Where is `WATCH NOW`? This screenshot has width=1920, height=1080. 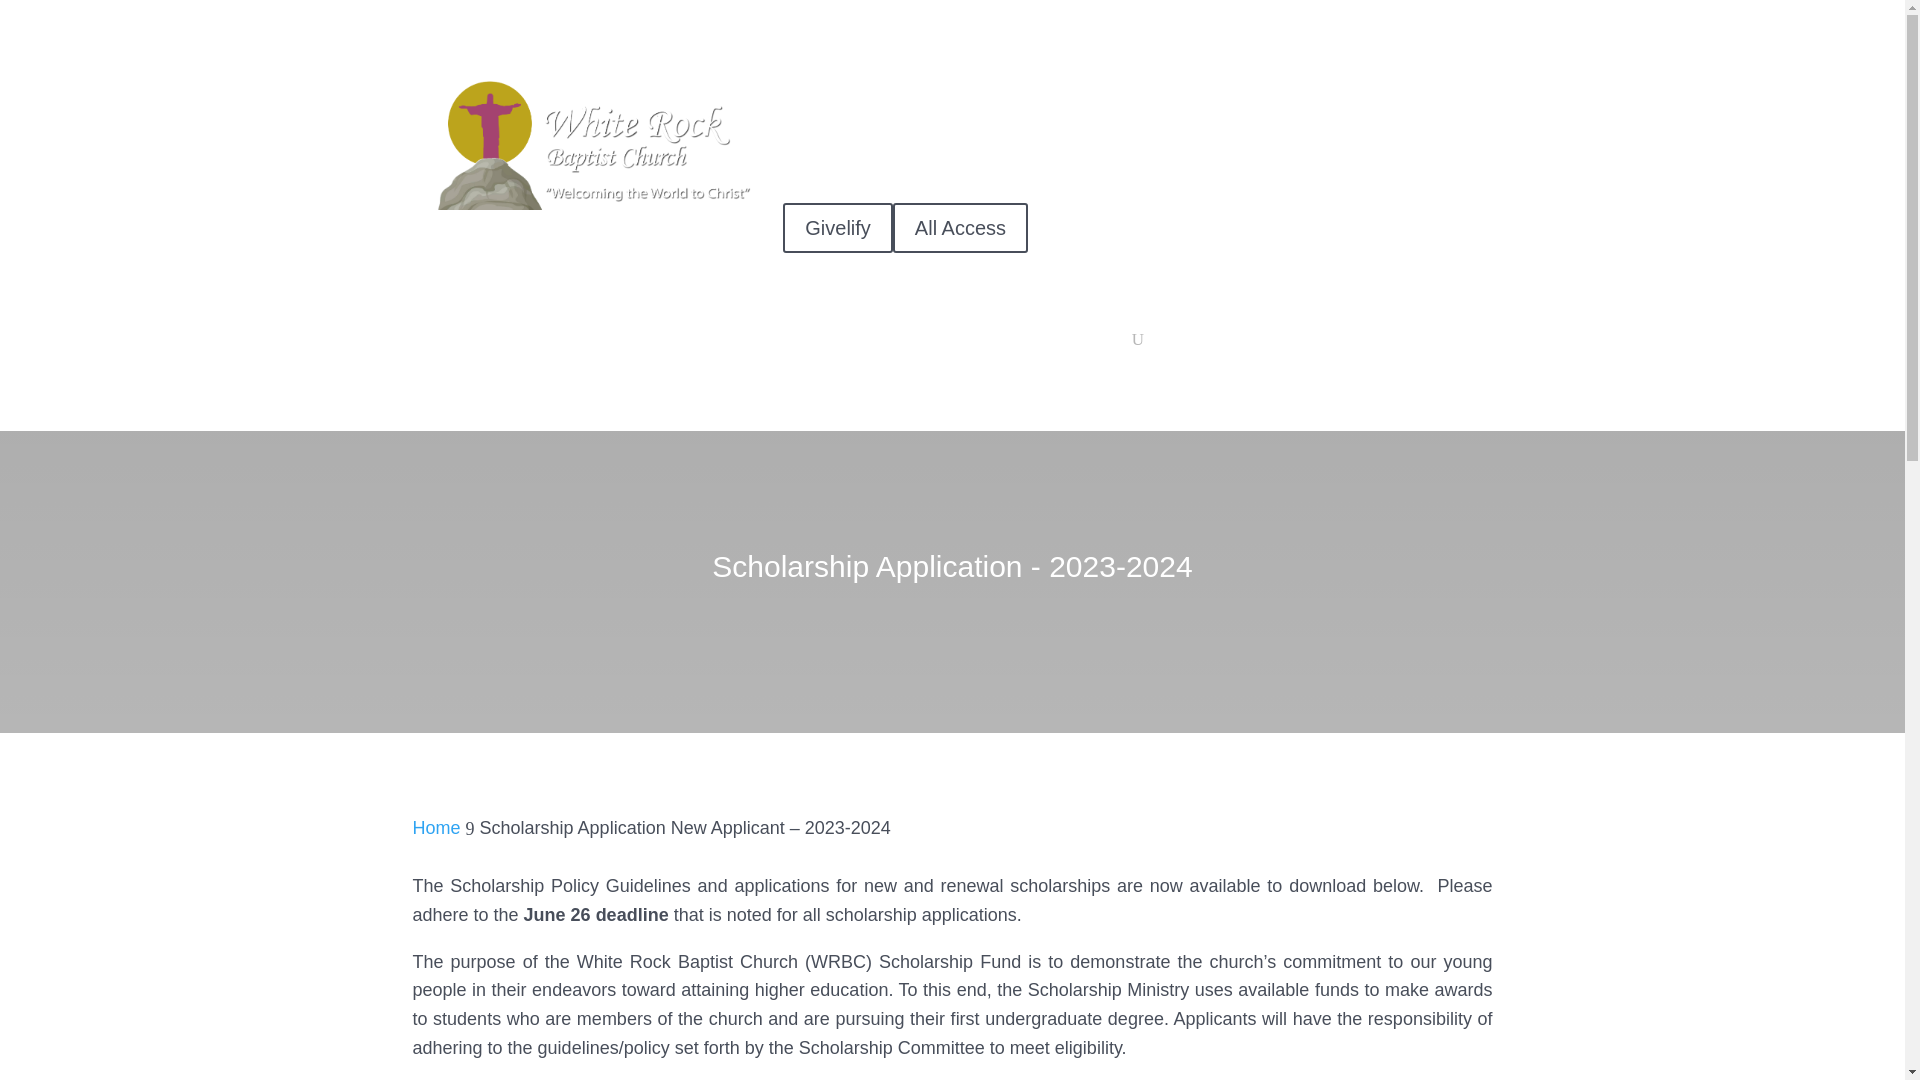
WATCH NOW is located at coordinates (1138, 318).